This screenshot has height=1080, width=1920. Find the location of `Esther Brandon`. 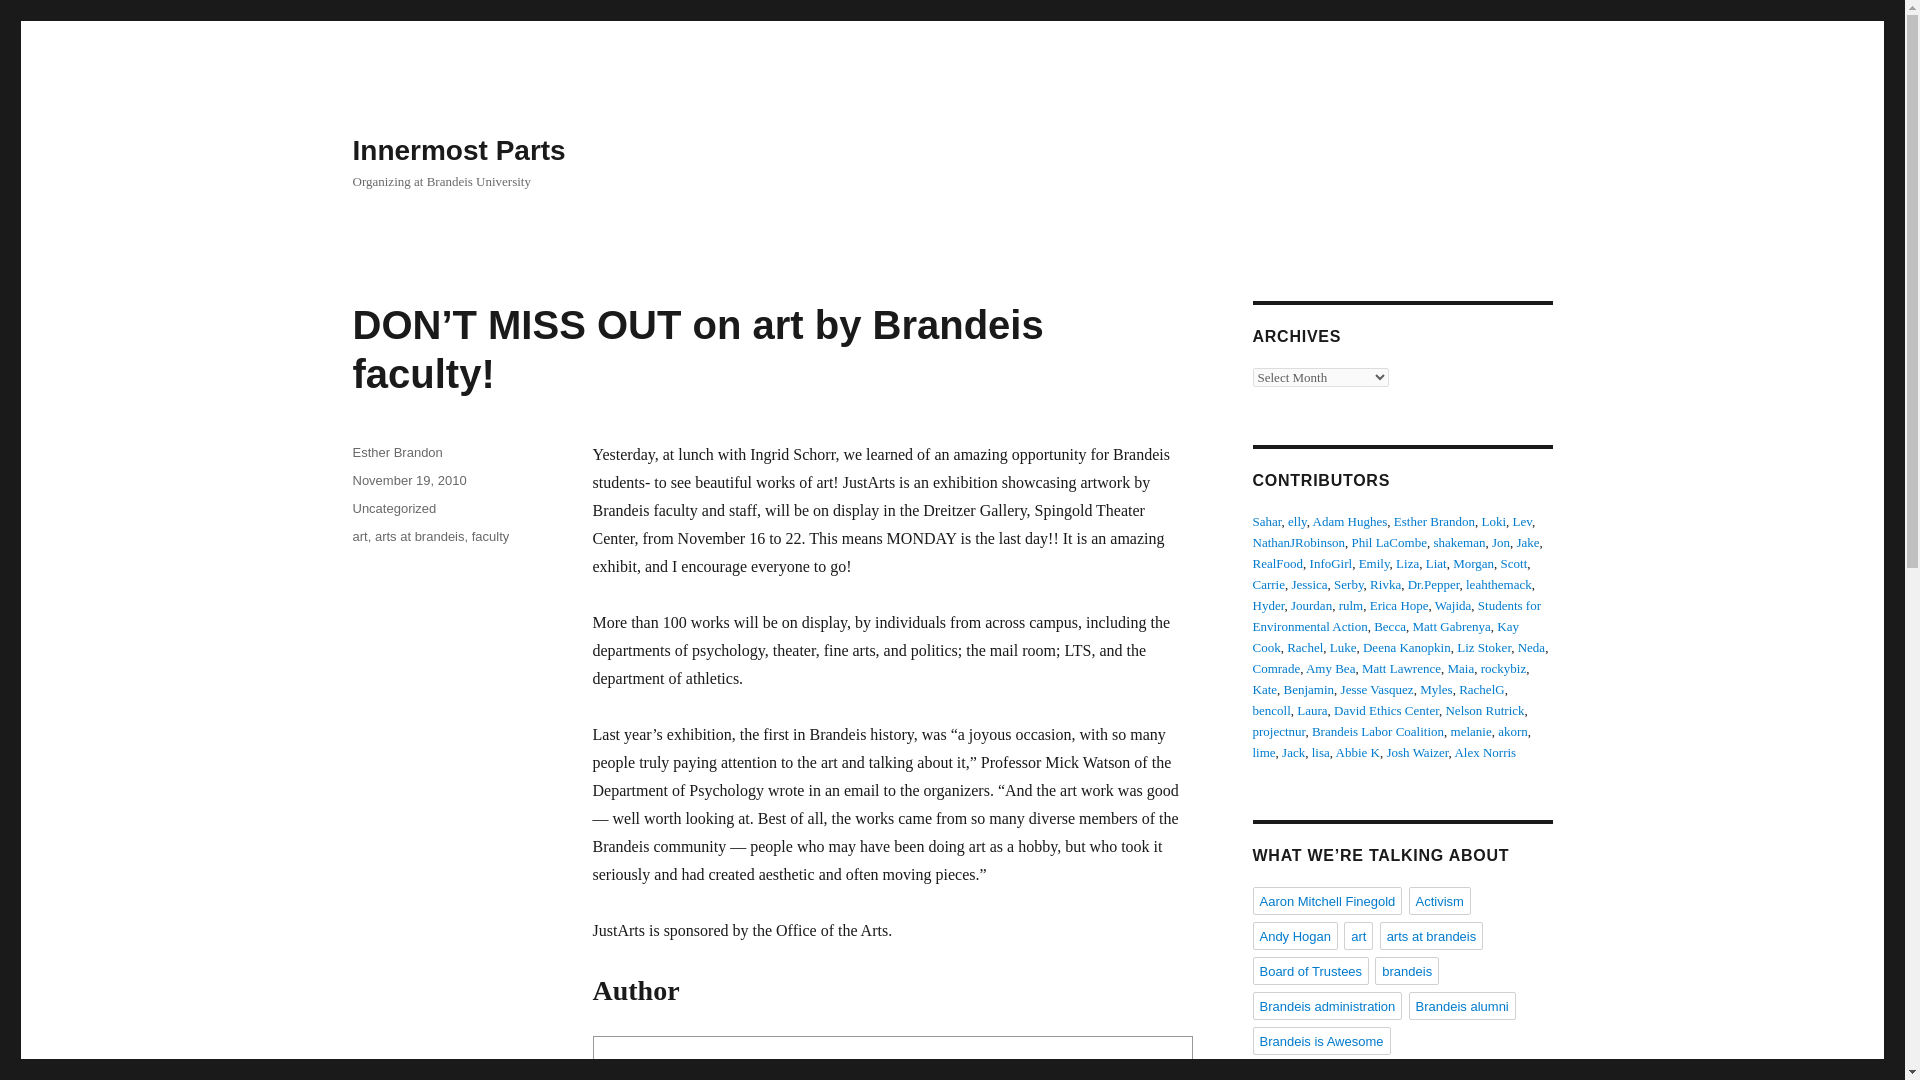

Esther Brandon is located at coordinates (788, 1074).